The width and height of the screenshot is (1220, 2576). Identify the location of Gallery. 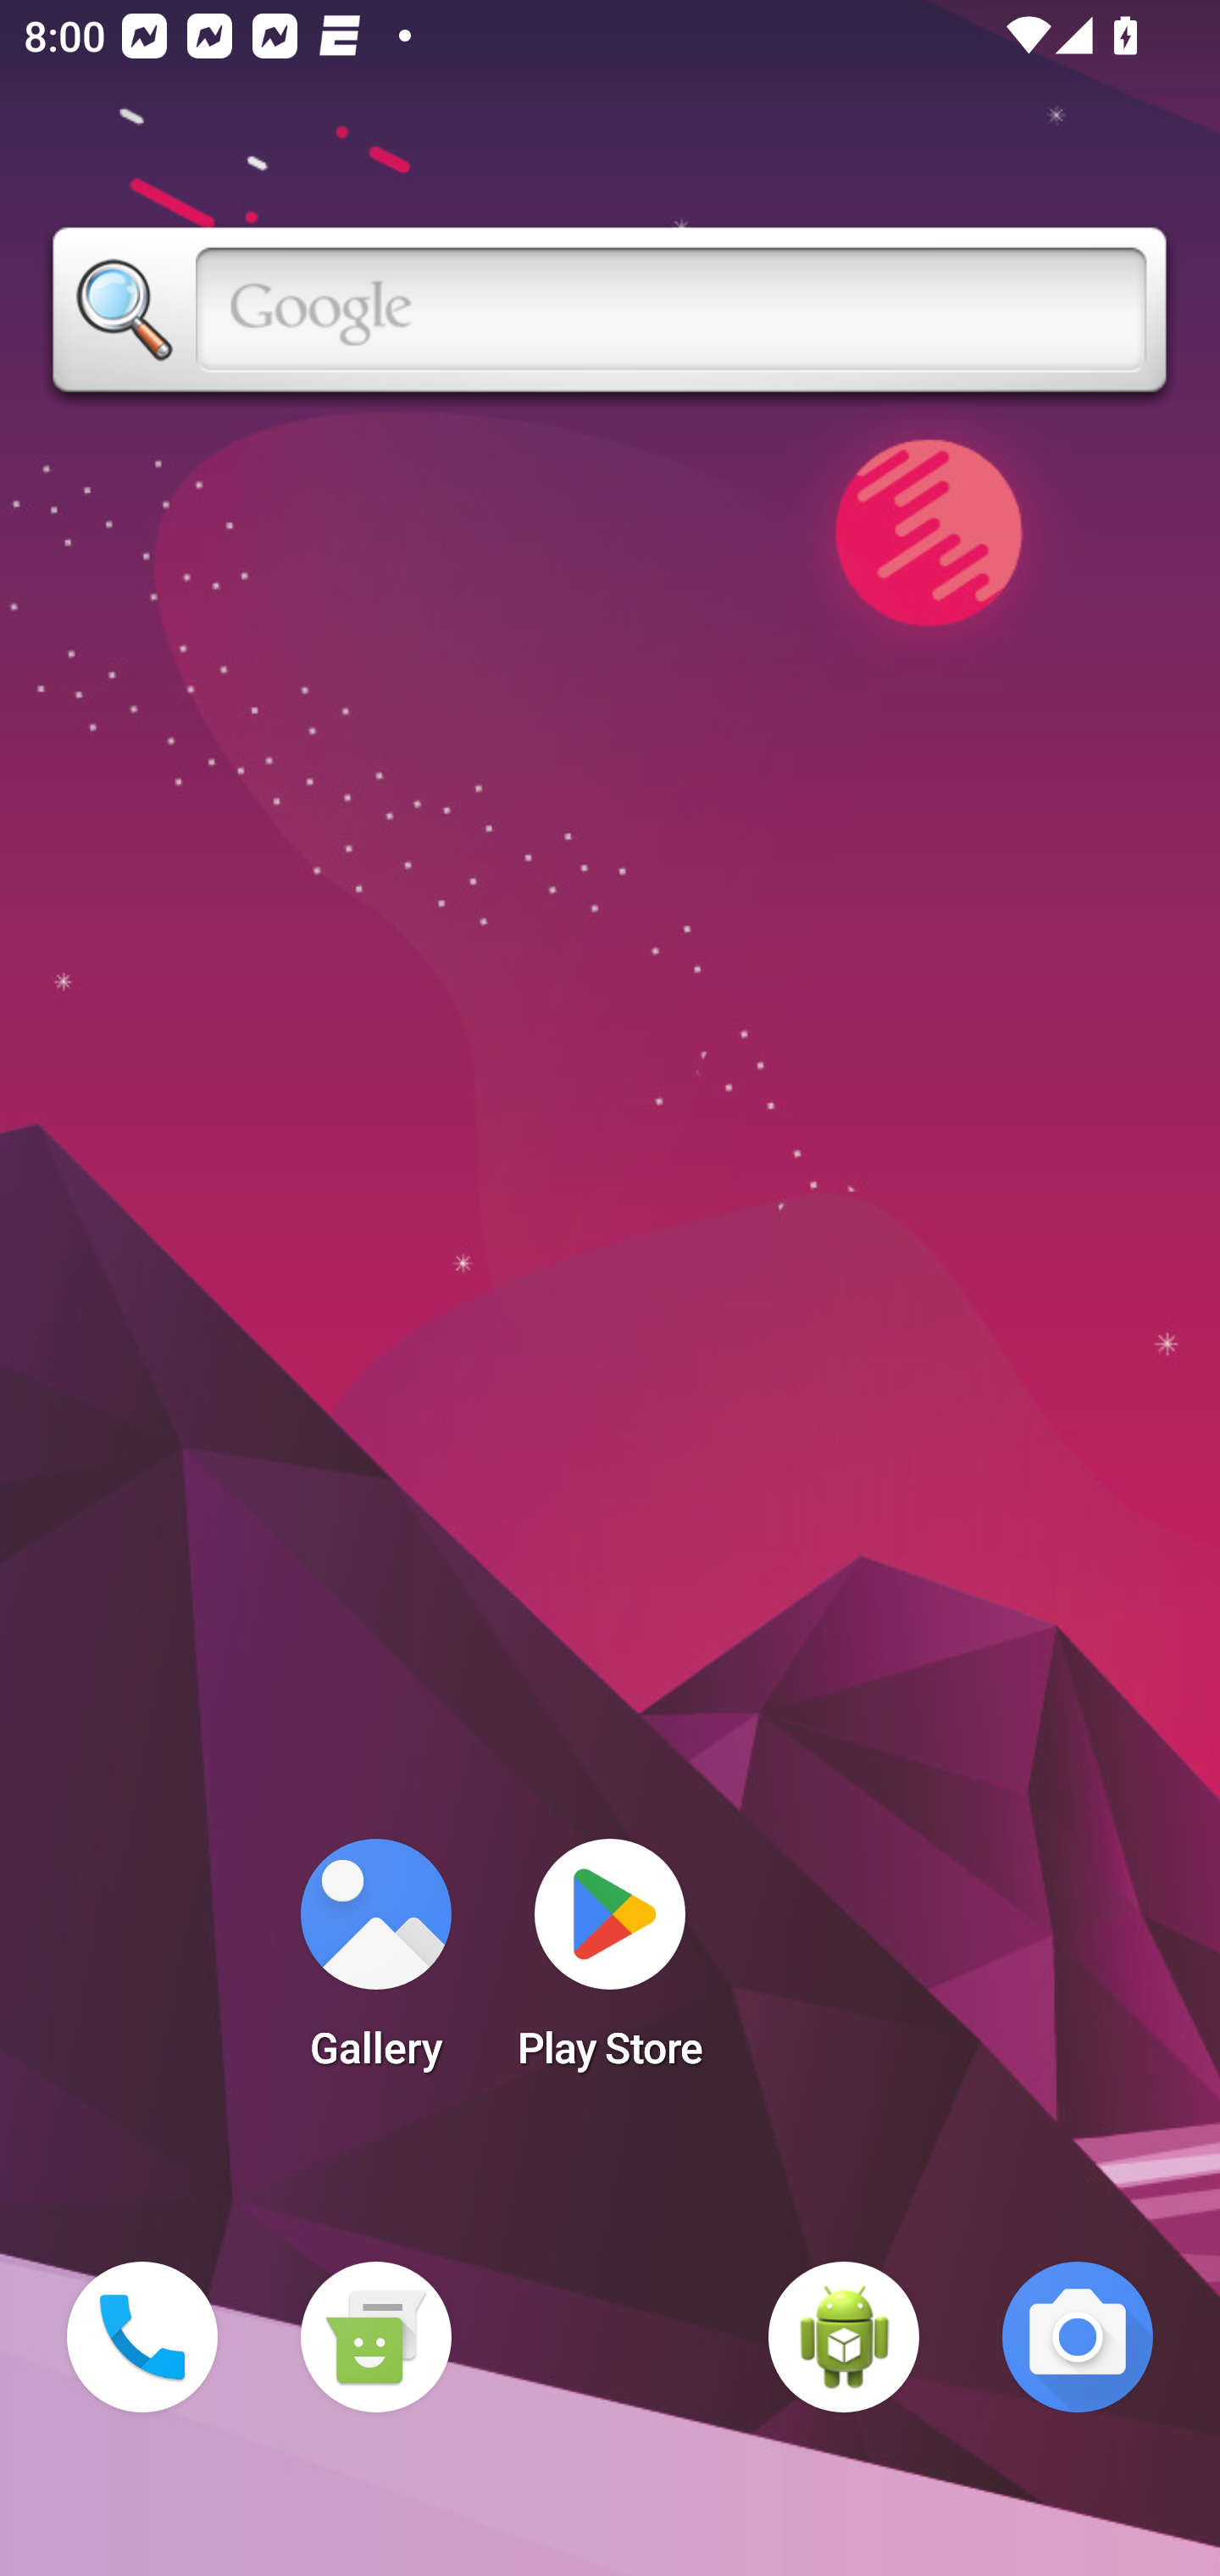
(375, 1964).